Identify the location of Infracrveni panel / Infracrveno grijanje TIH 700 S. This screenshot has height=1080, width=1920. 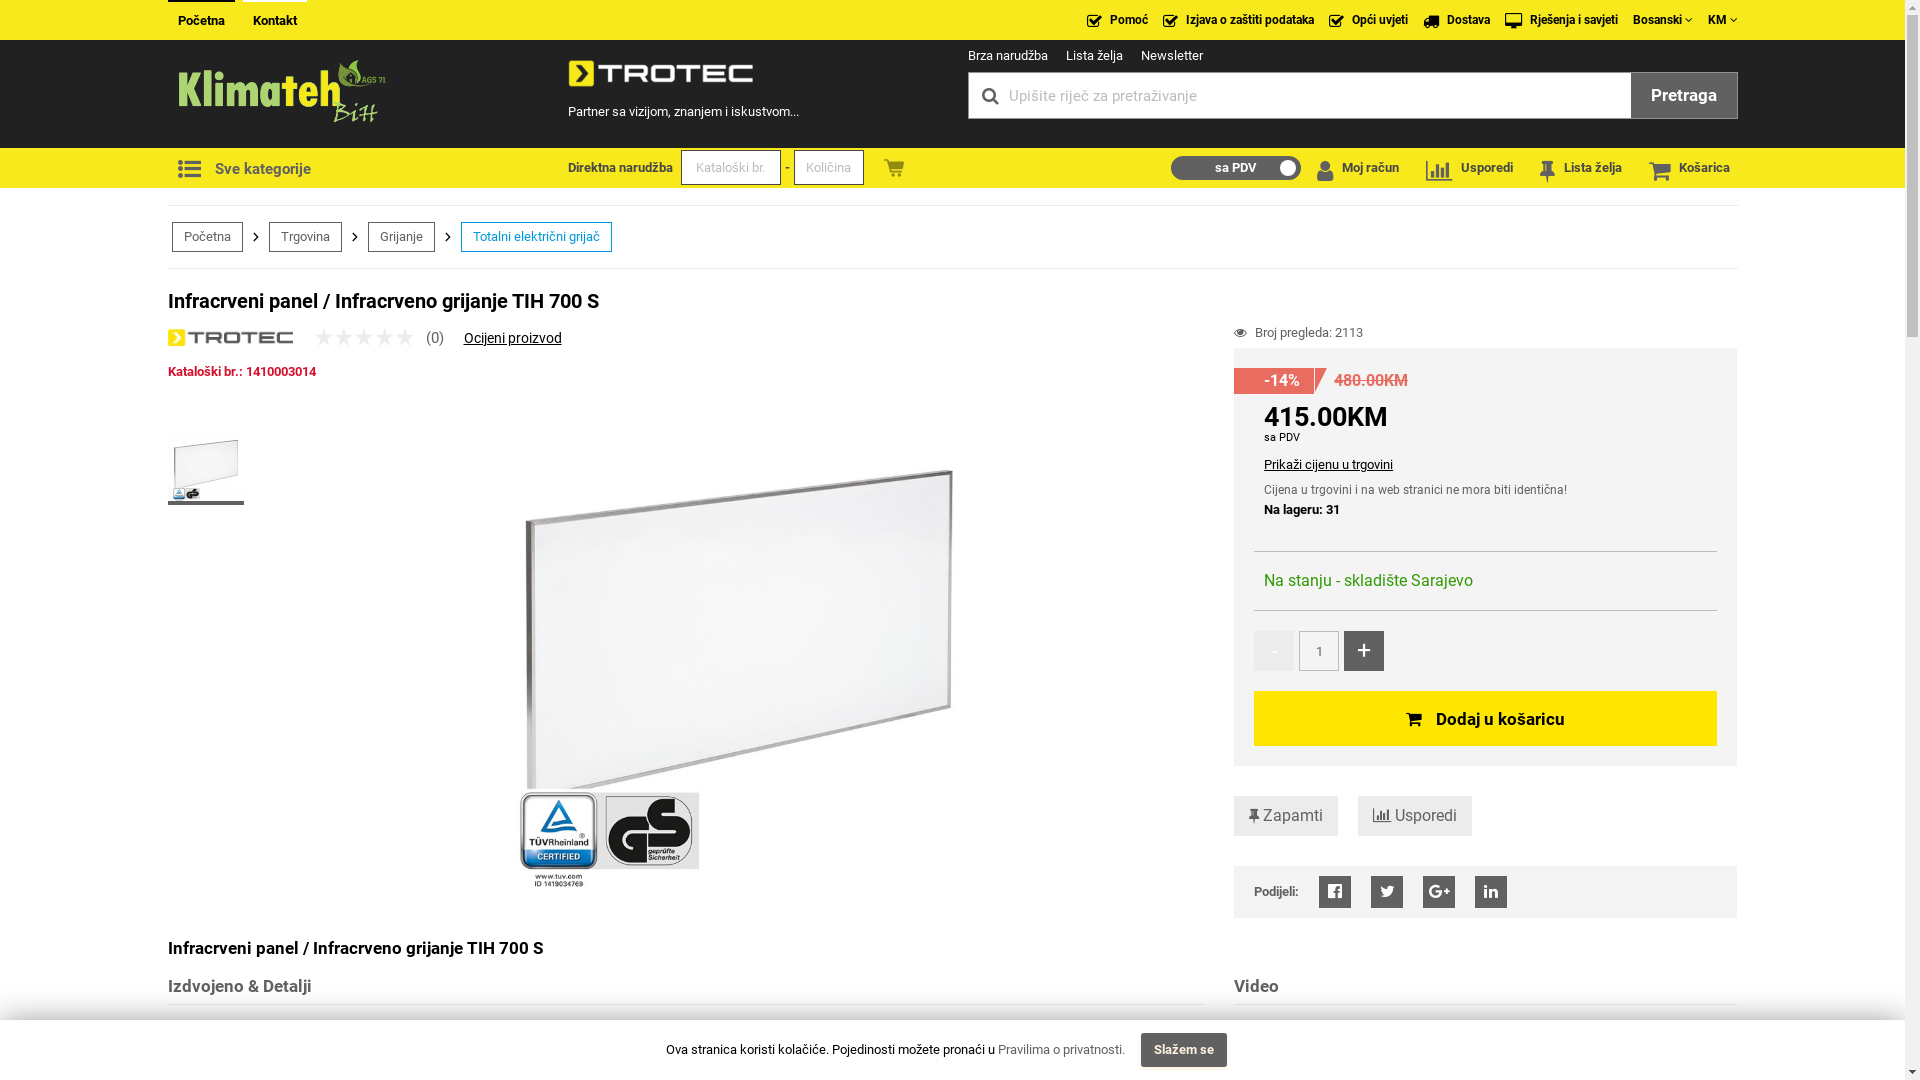
(739, 652).